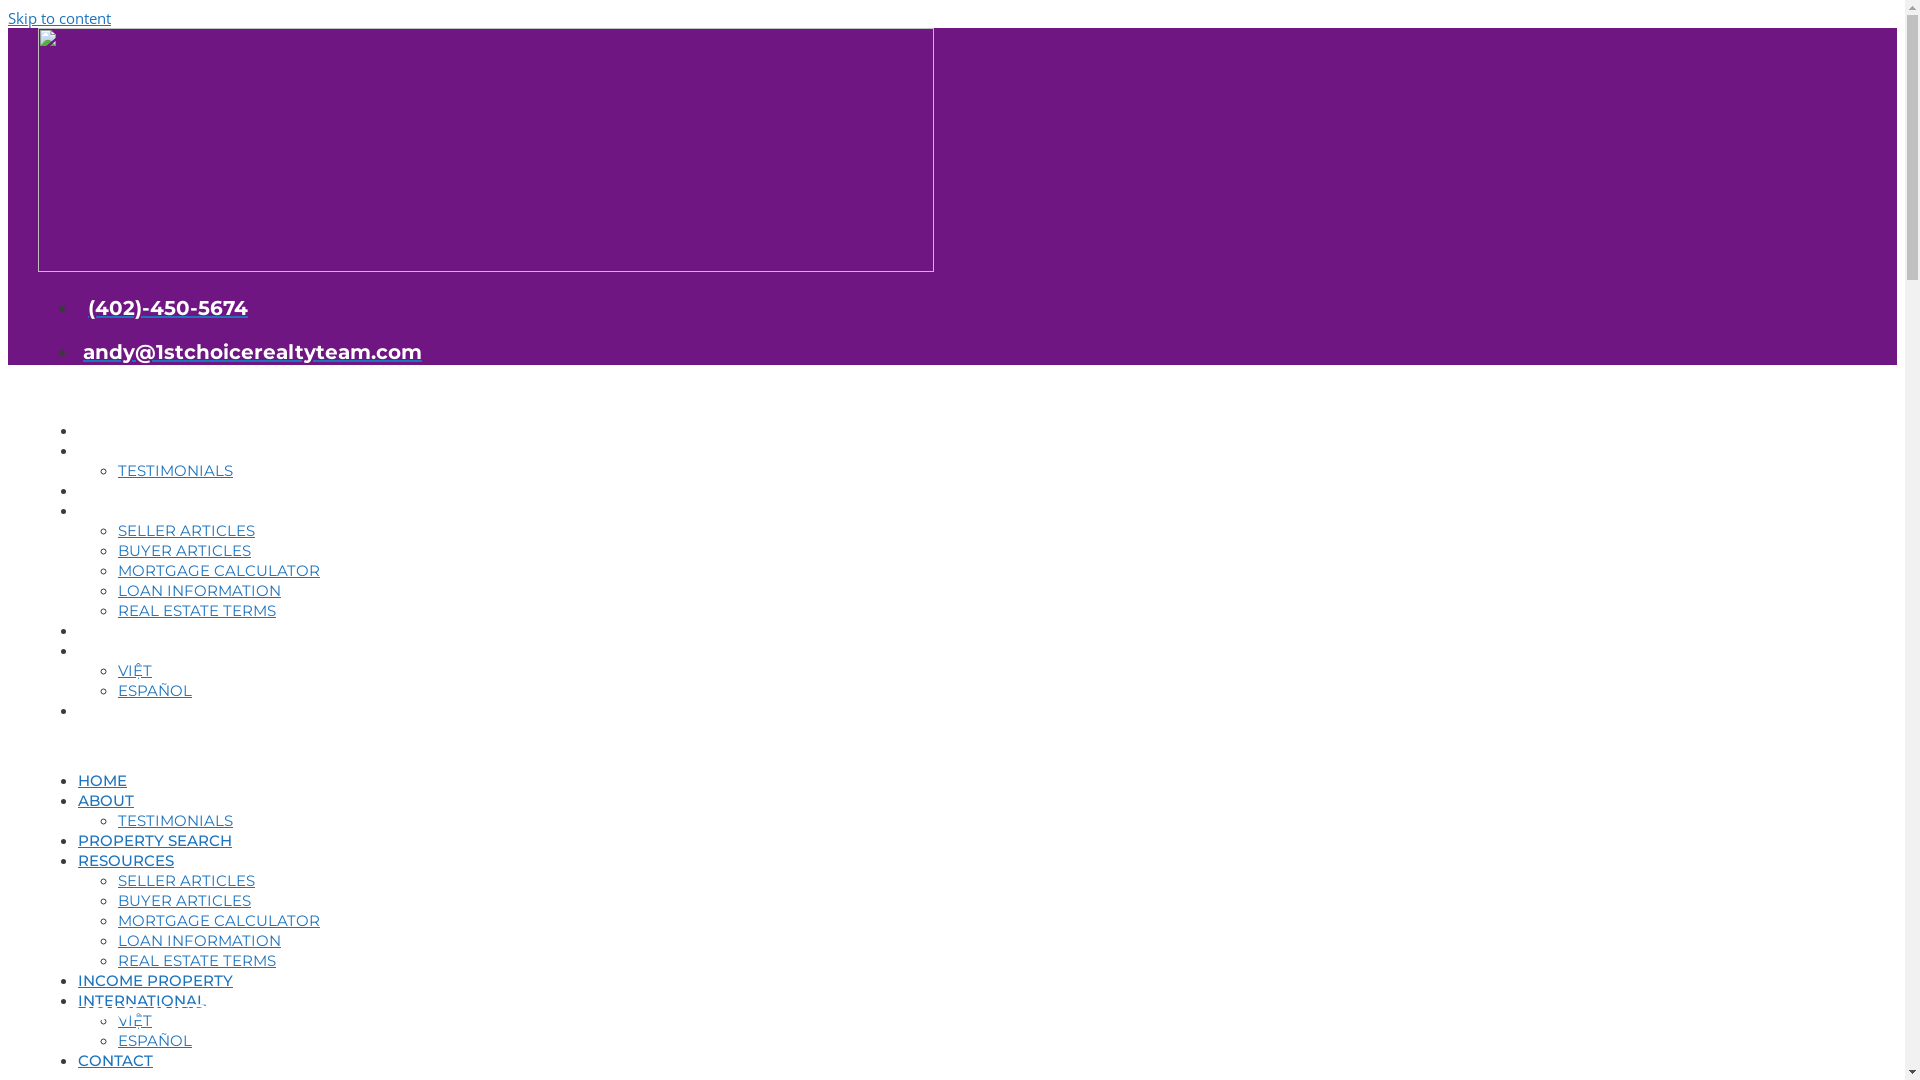 The width and height of the screenshot is (1920, 1080). I want to click on MORTGAGE CALCULATOR, so click(219, 570).